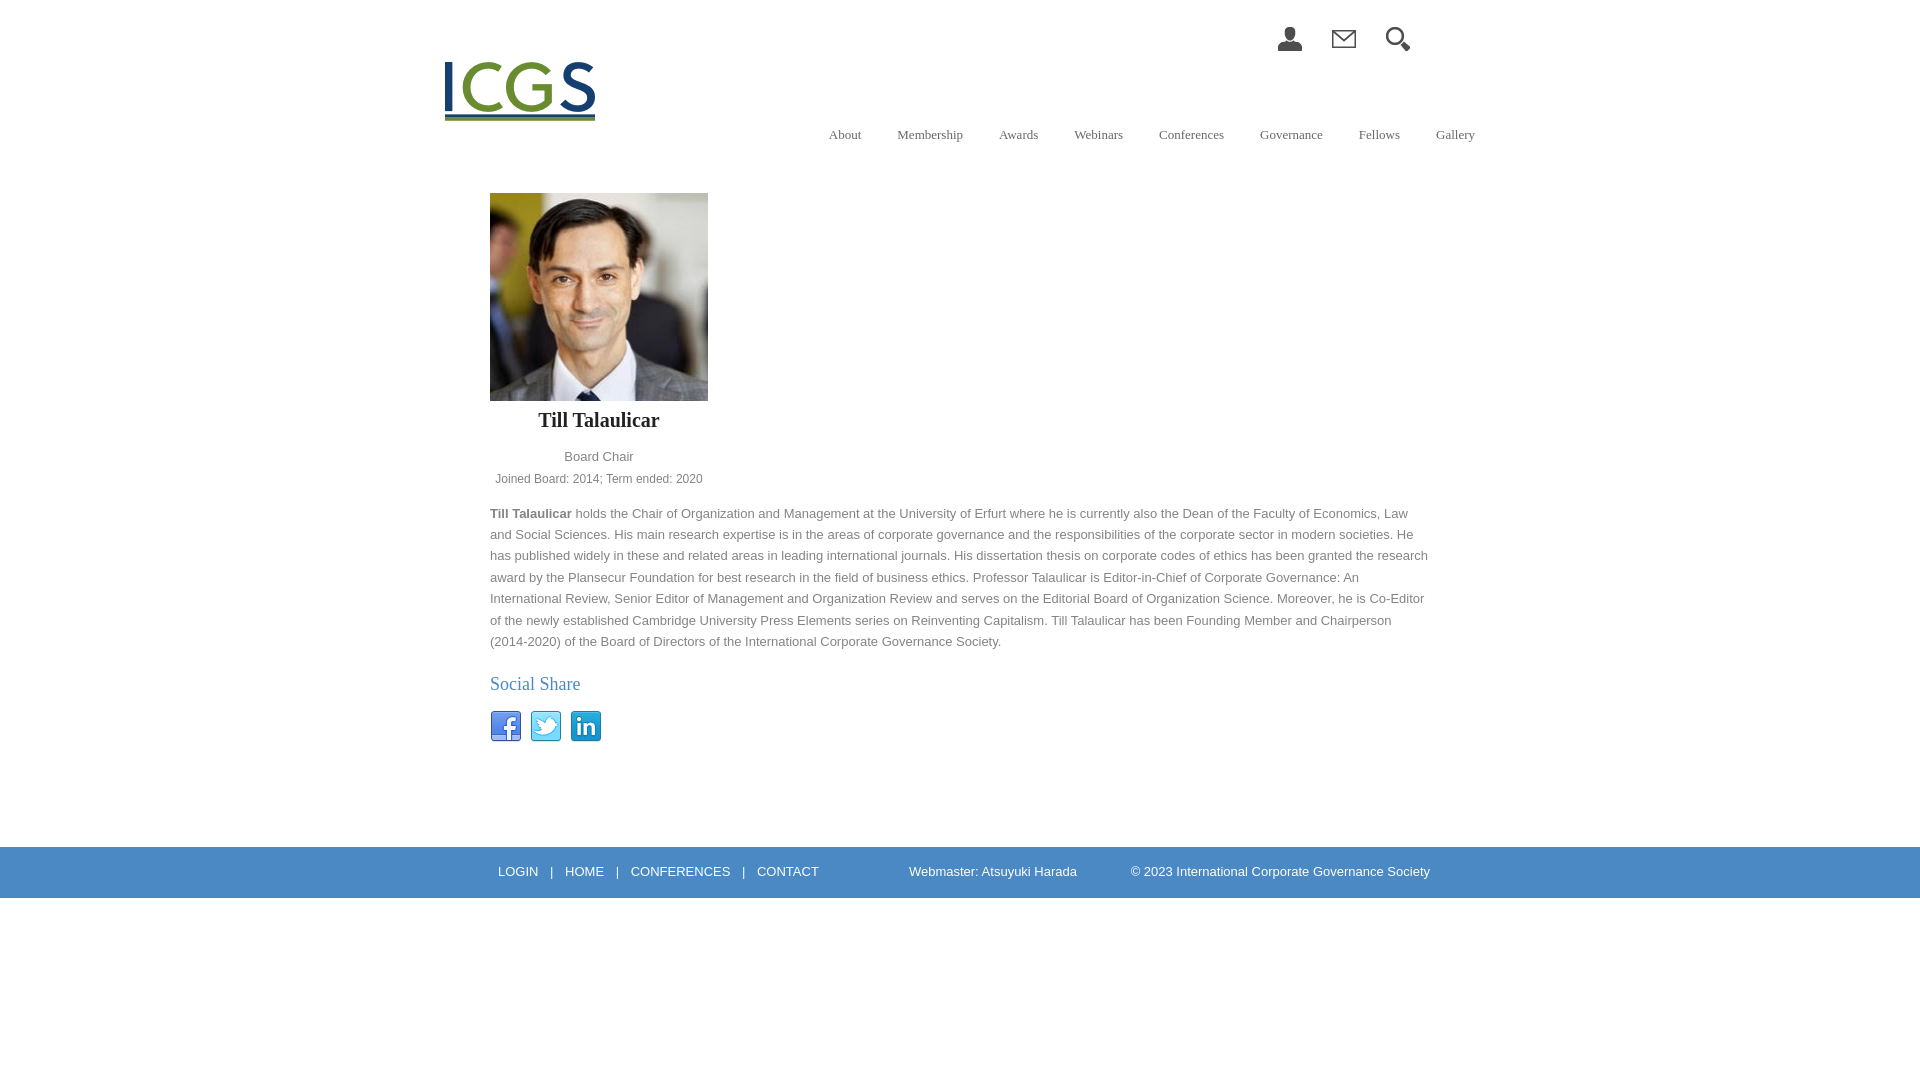 The height and width of the screenshot is (1080, 1920). I want to click on Webinars, so click(1096, 134).